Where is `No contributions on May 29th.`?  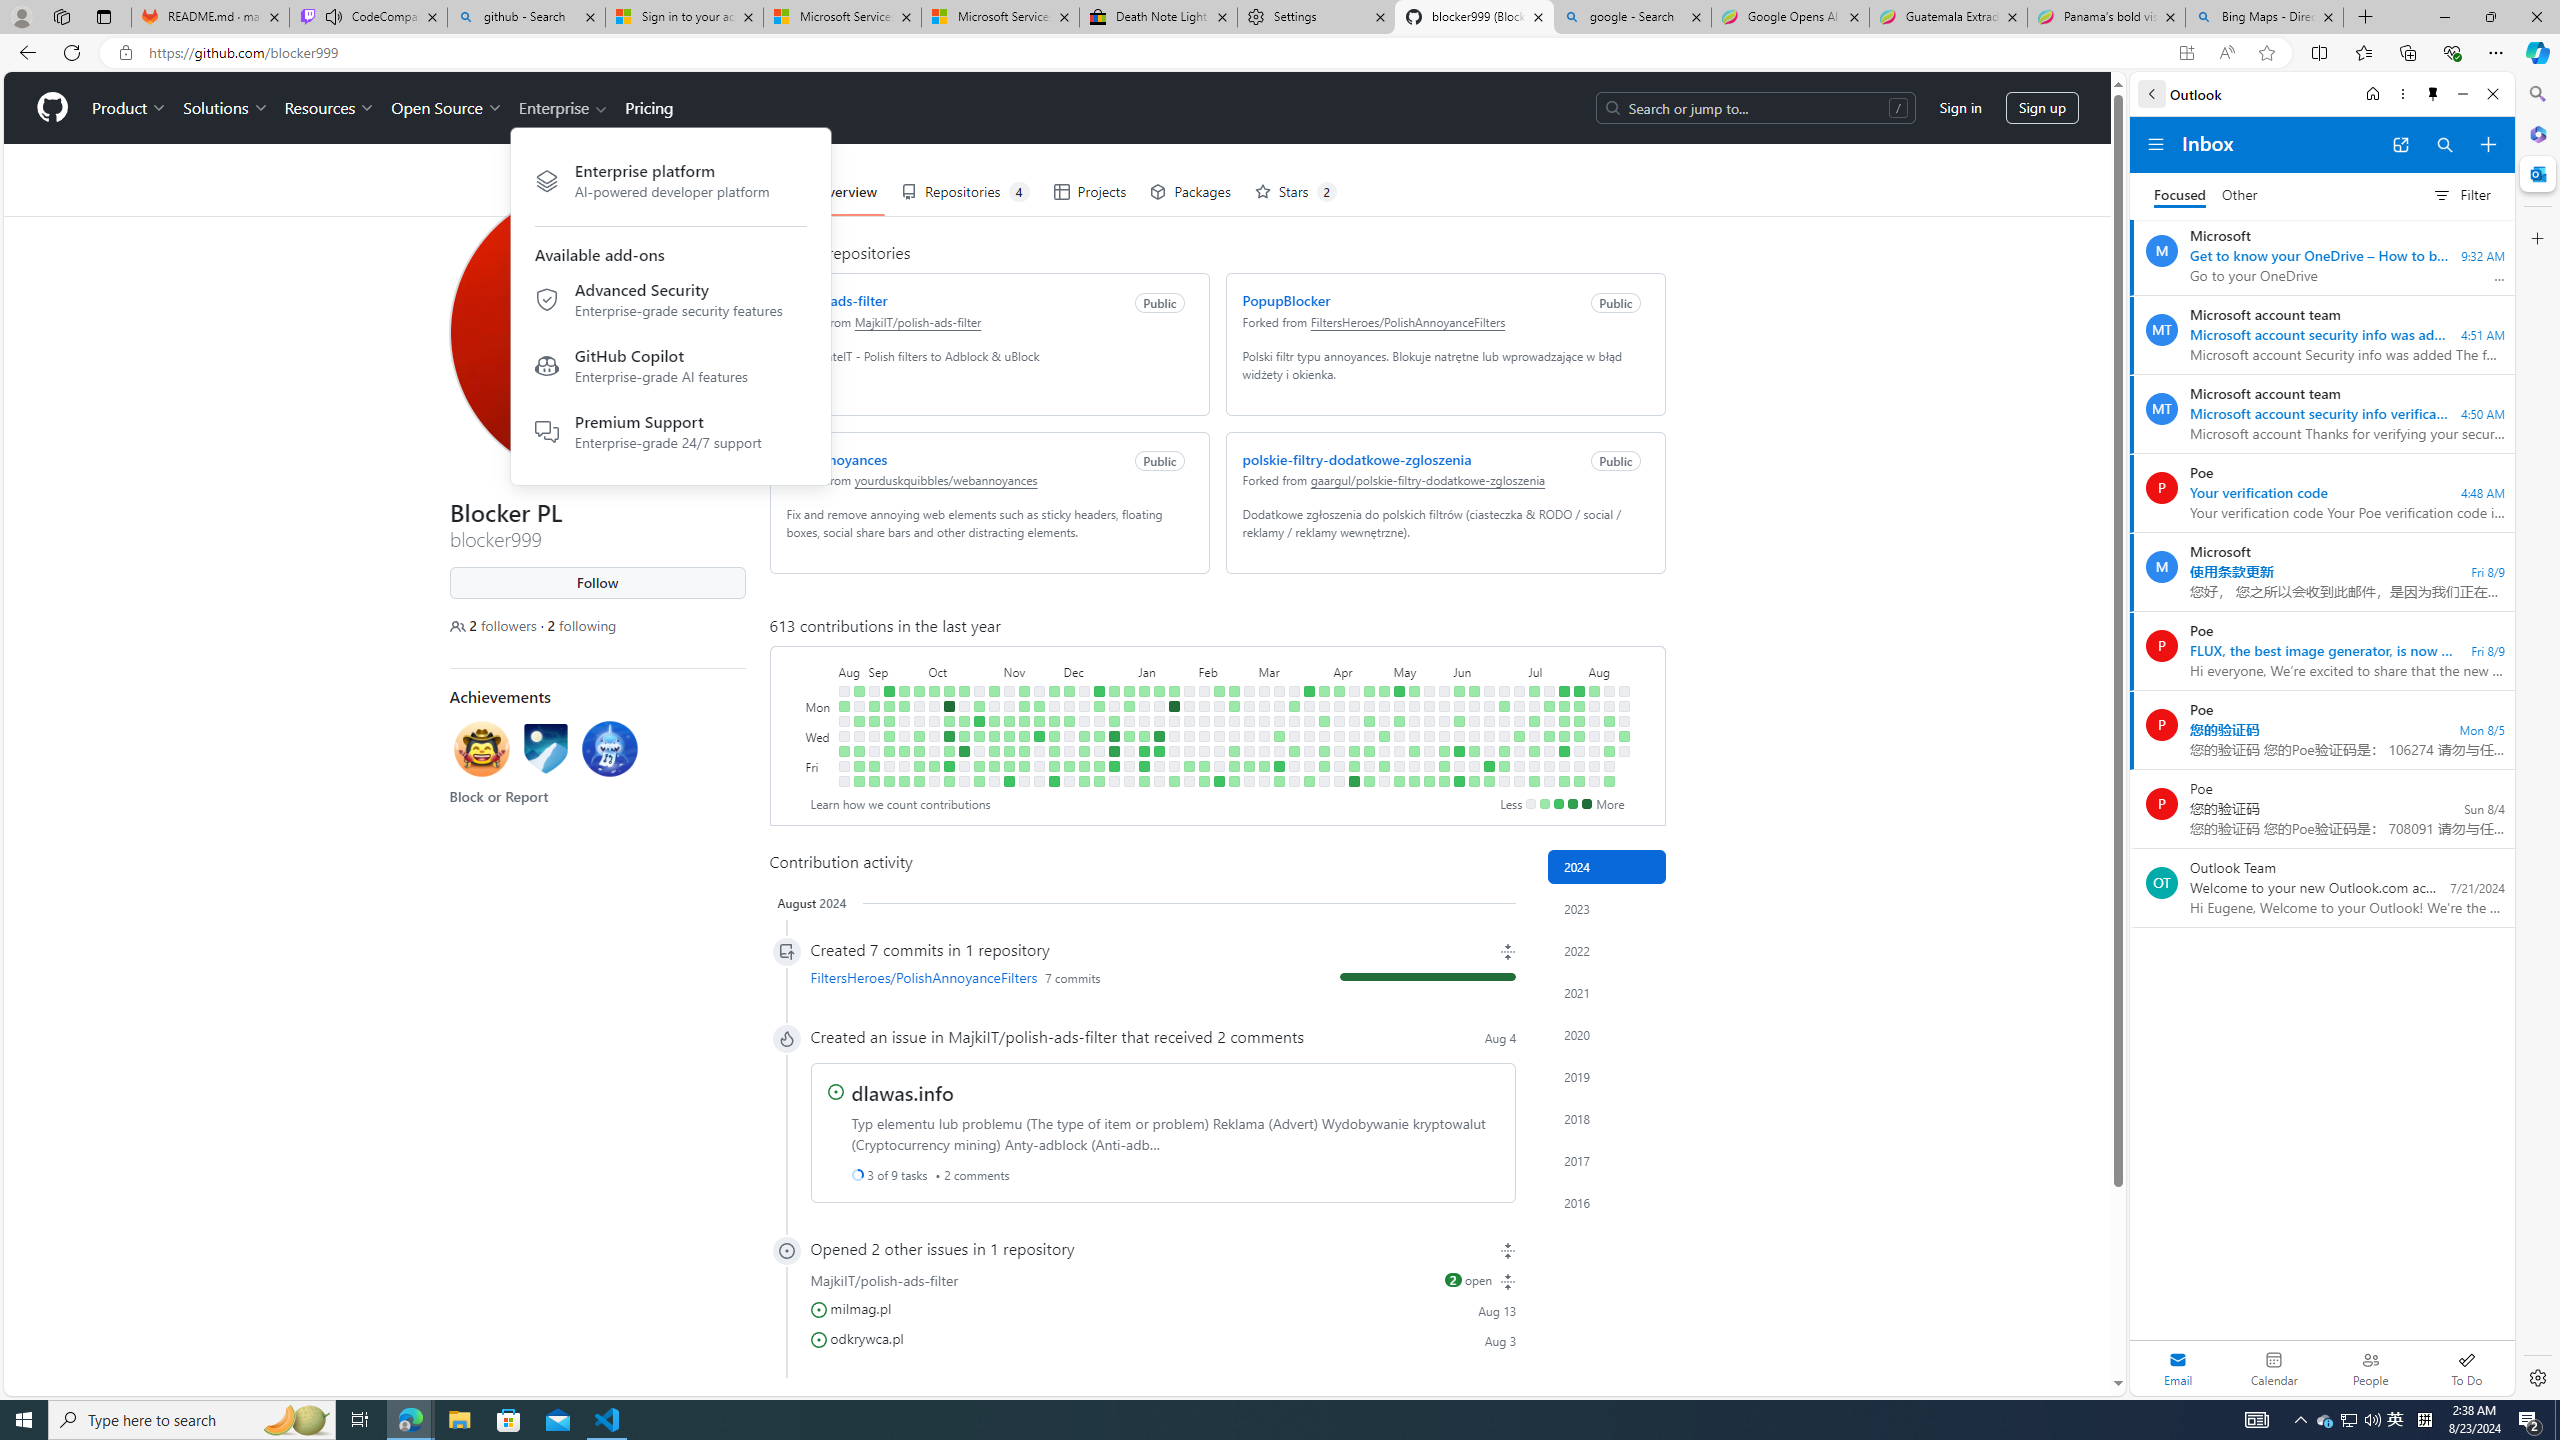
No contributions on May 29th. is located at coordinates (1443, 736).